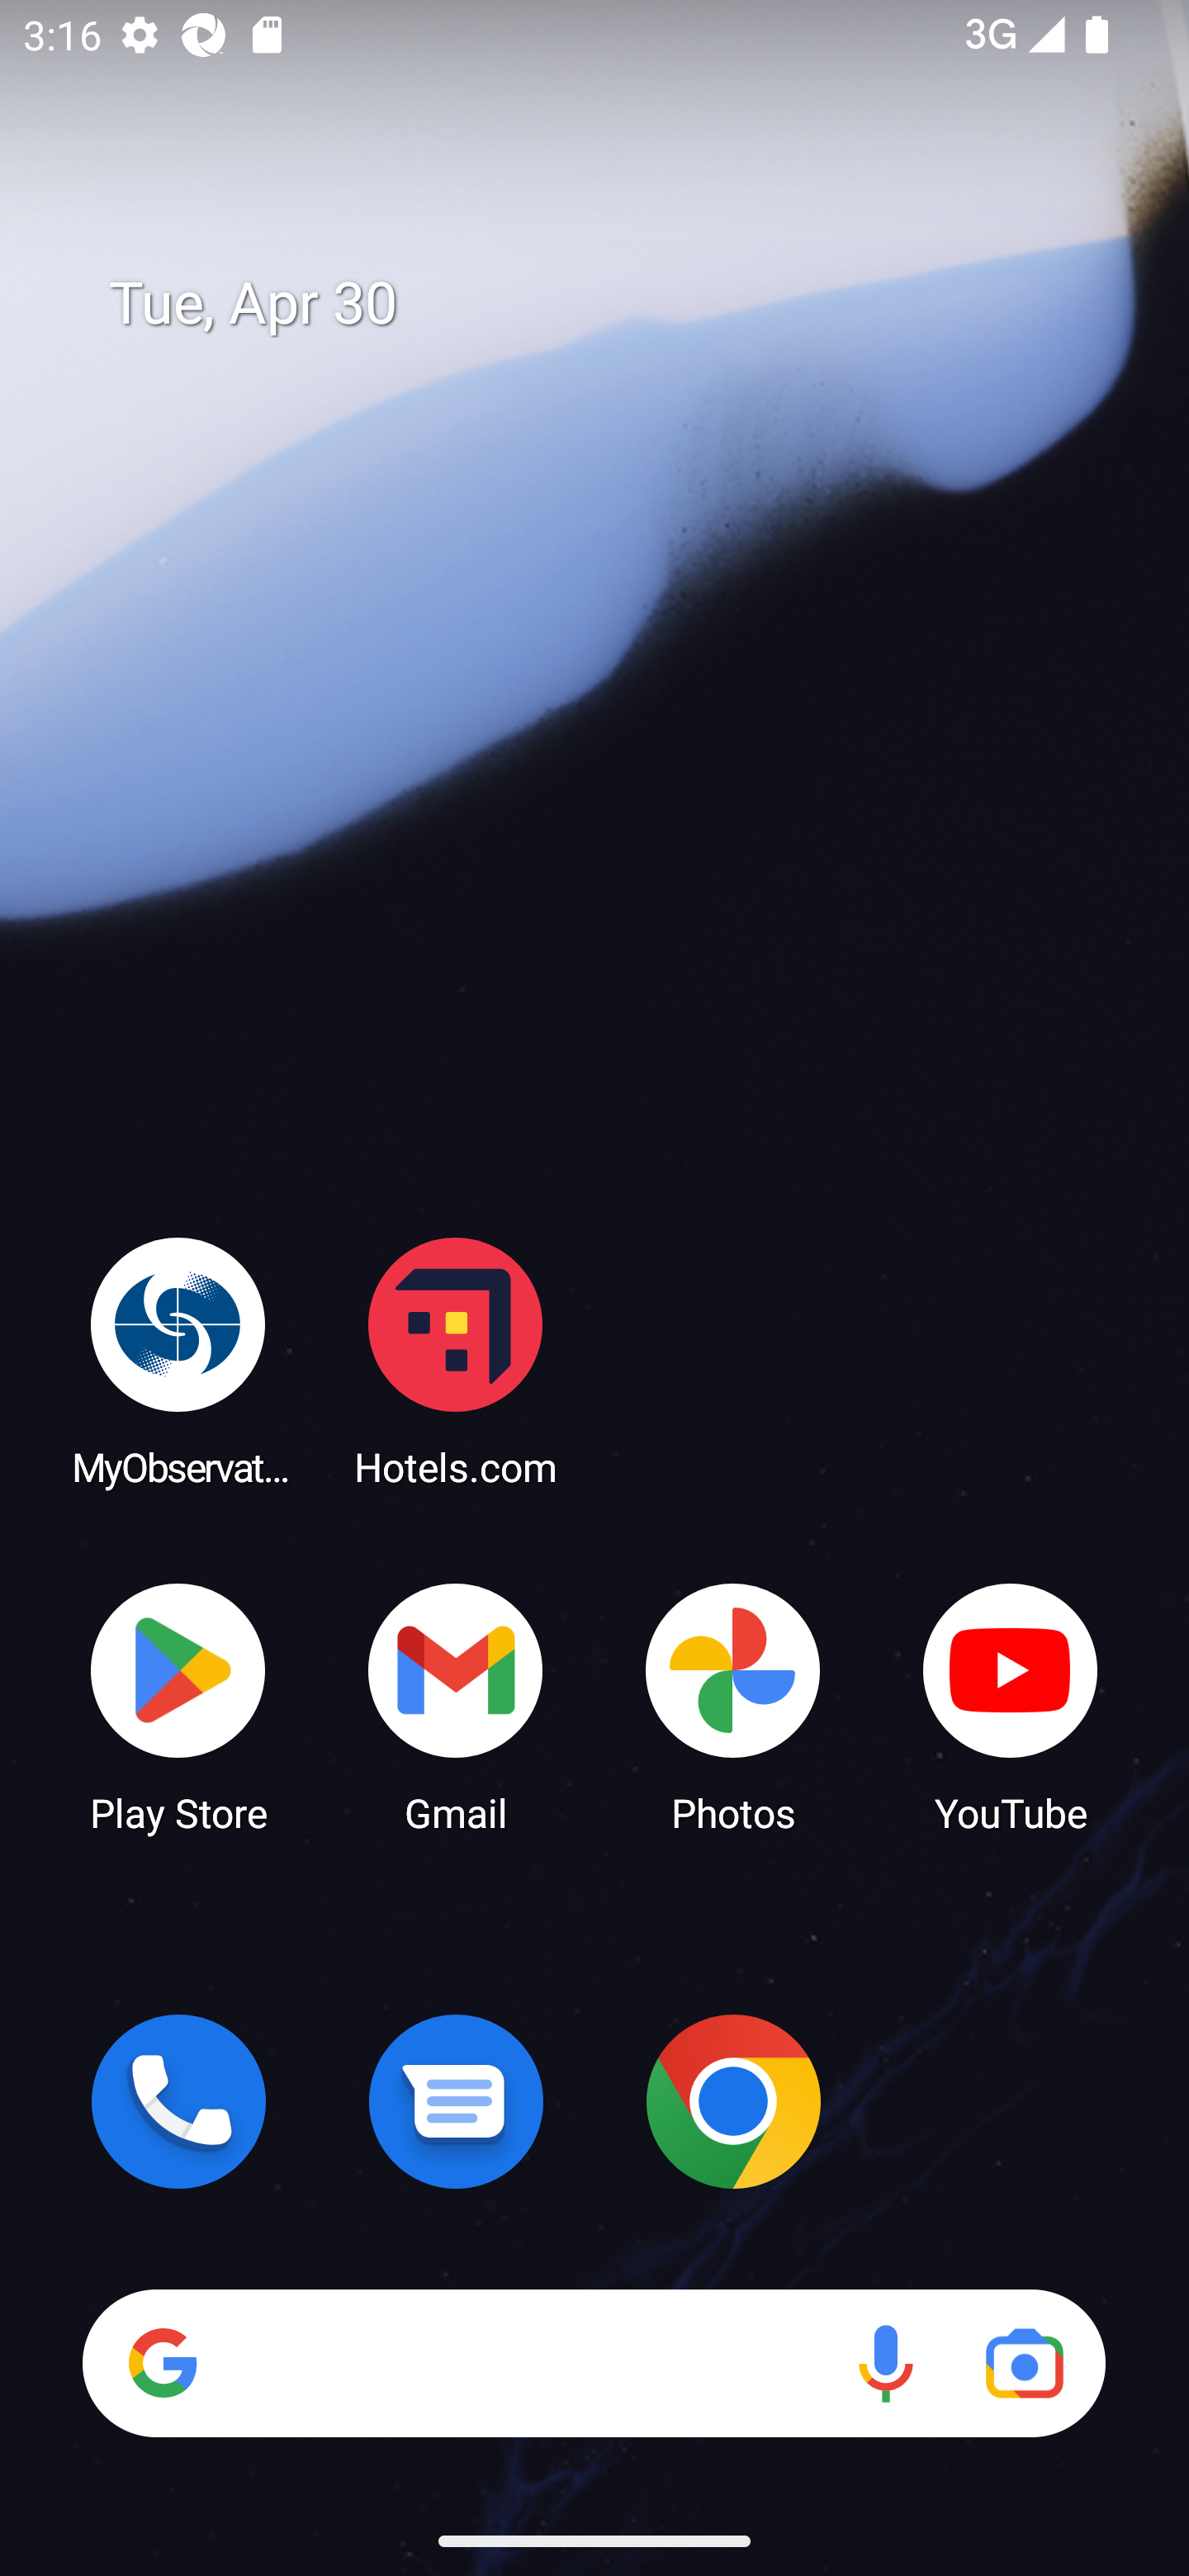 Image resolution: width=1189 pixels, height=2576 pixels. I want to click on Messages, so click(456, 2101).